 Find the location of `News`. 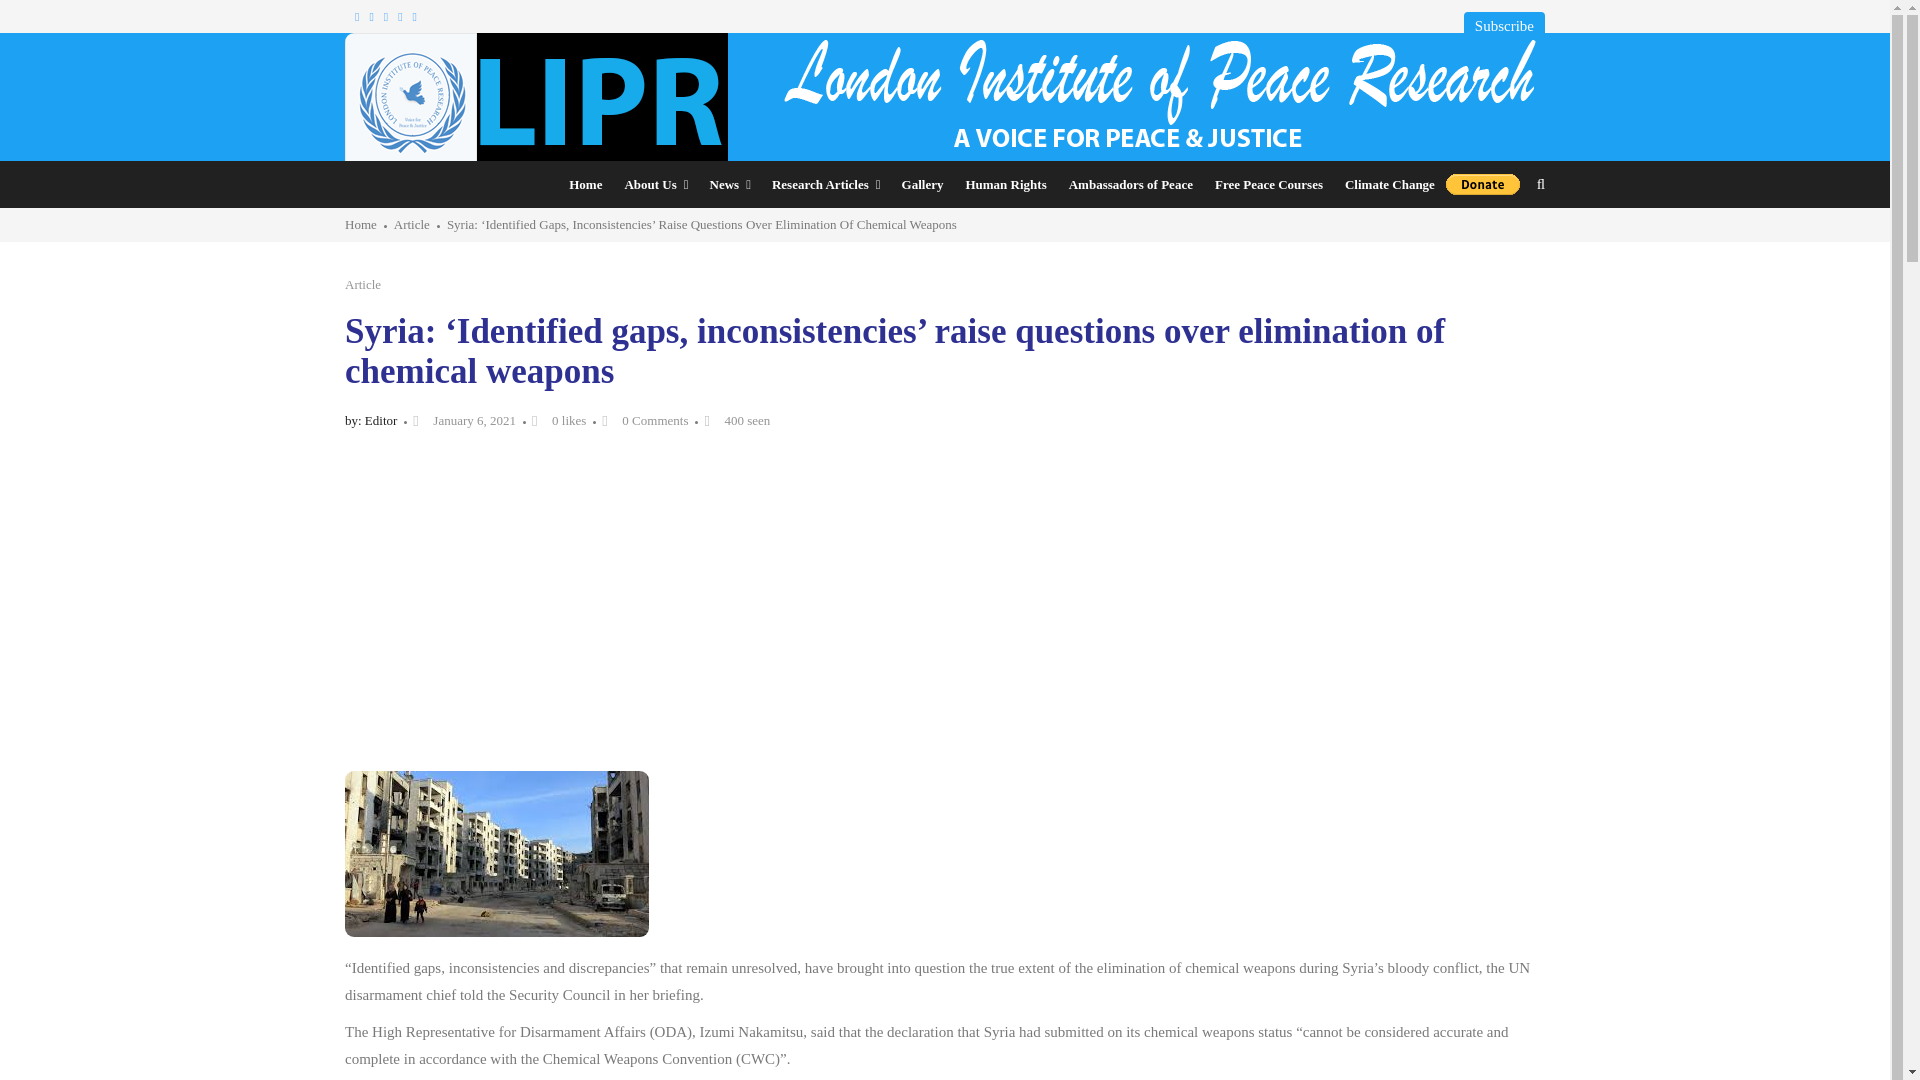

News is located at coordinates (729, 184).